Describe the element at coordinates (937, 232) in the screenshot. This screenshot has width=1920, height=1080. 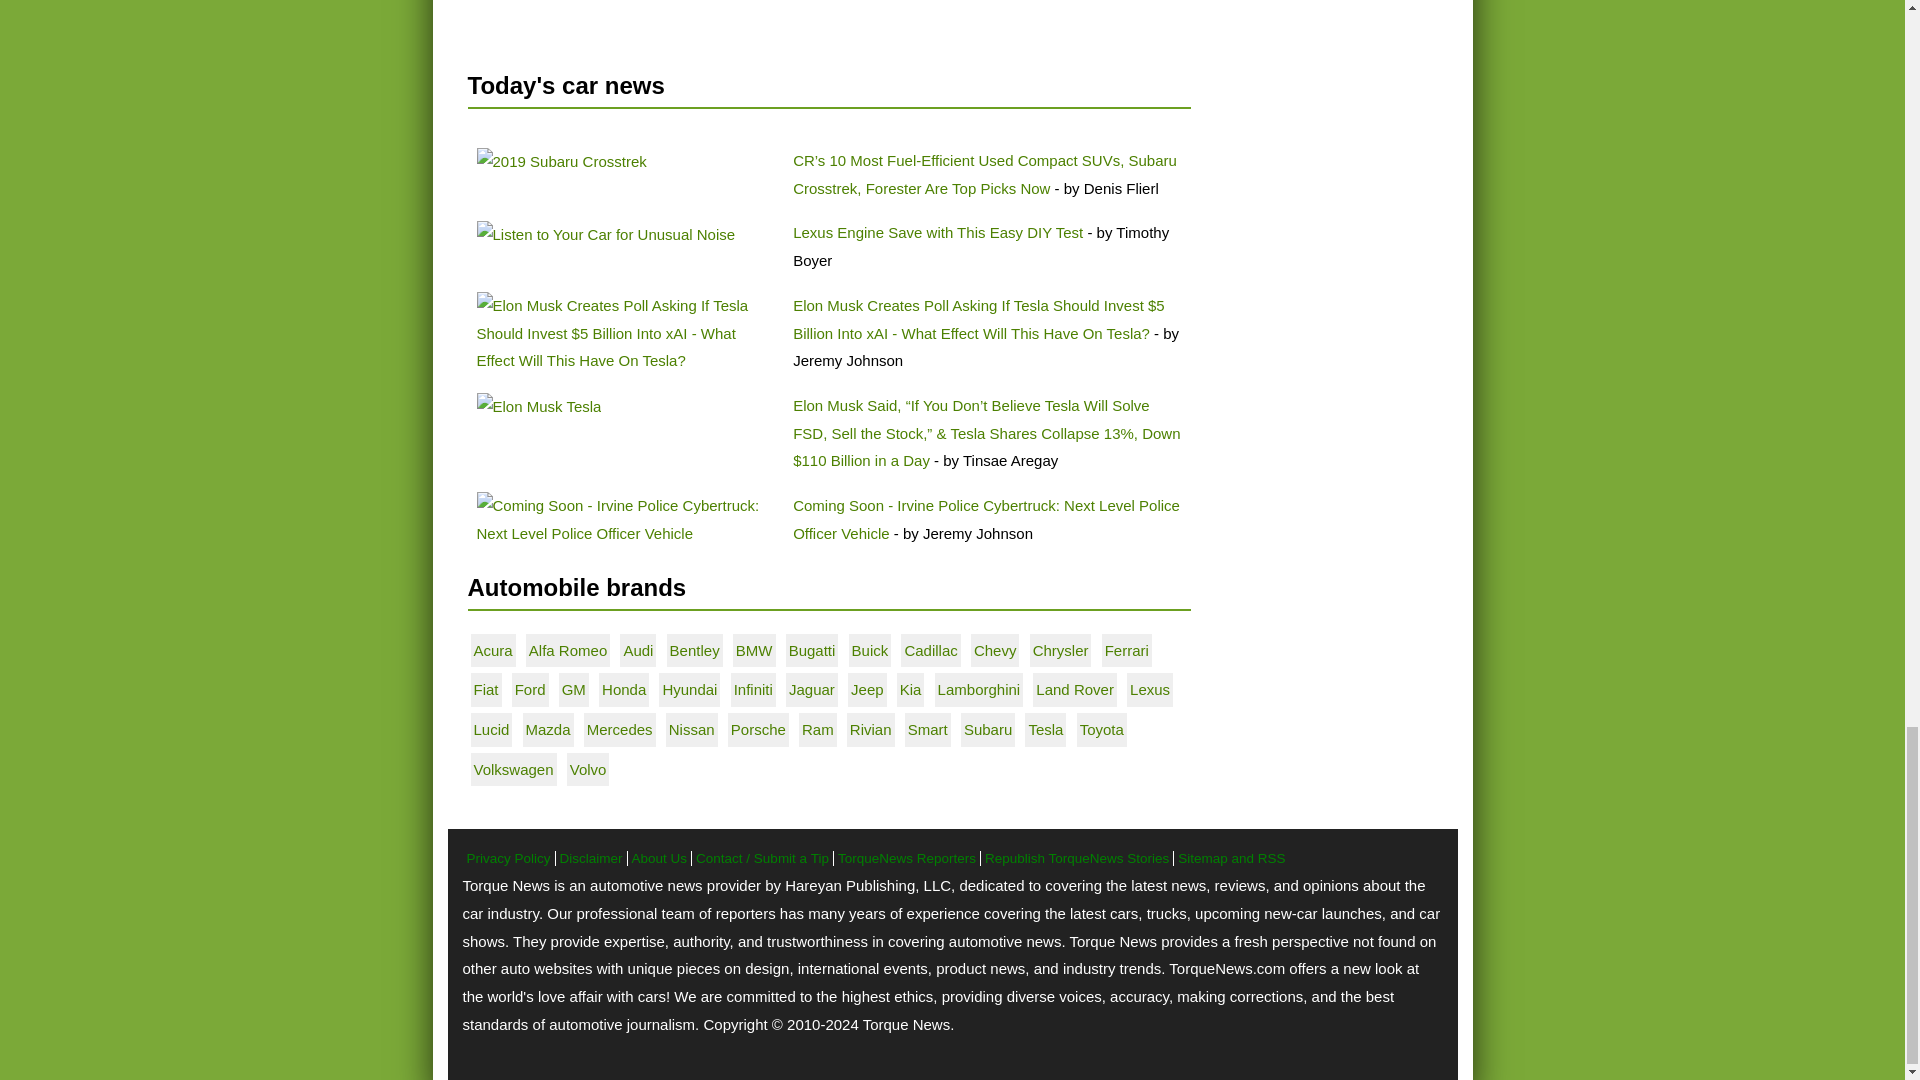
I see `Lexus Engine Save with This Easy DIY Test` at that location.